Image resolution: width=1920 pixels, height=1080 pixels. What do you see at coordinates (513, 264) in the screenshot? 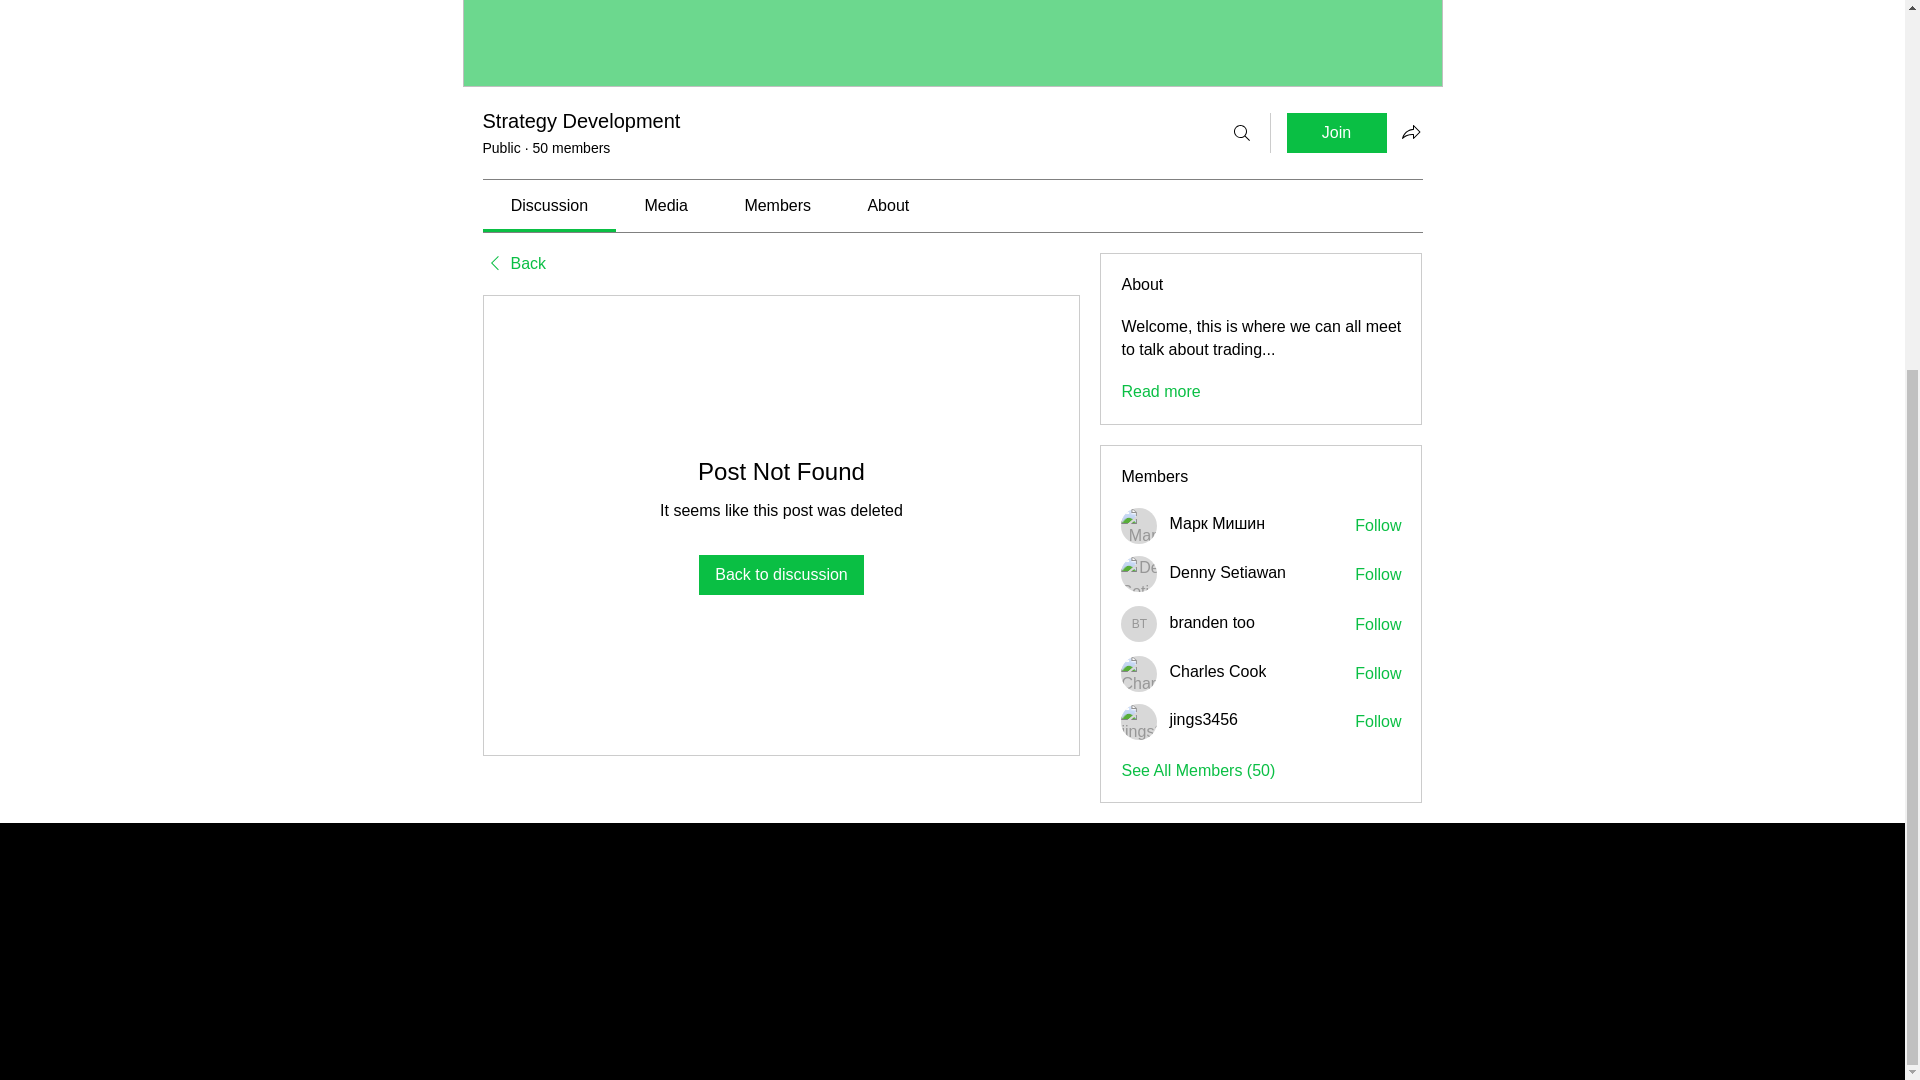
I see `Back` at bounding box center [513, 264].